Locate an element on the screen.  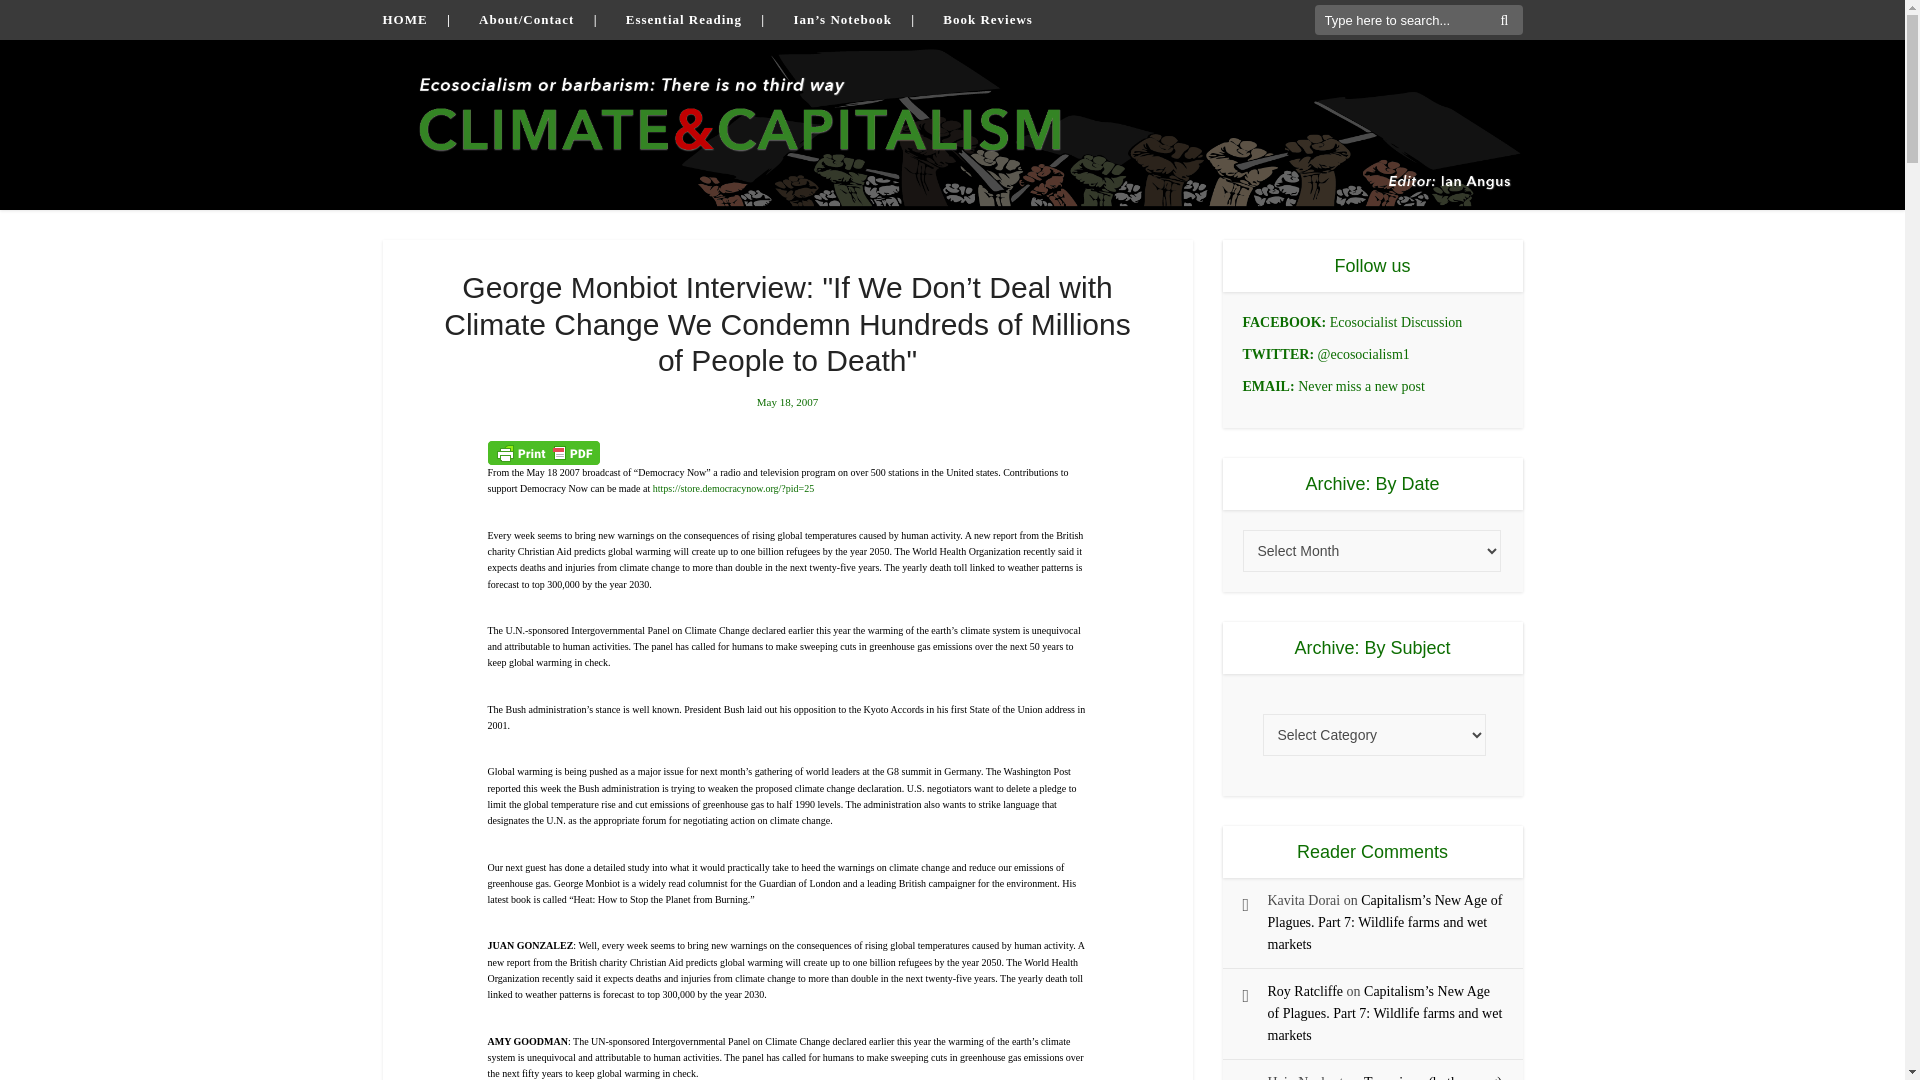
Type here to search... is located at coordinates (1418, 20).